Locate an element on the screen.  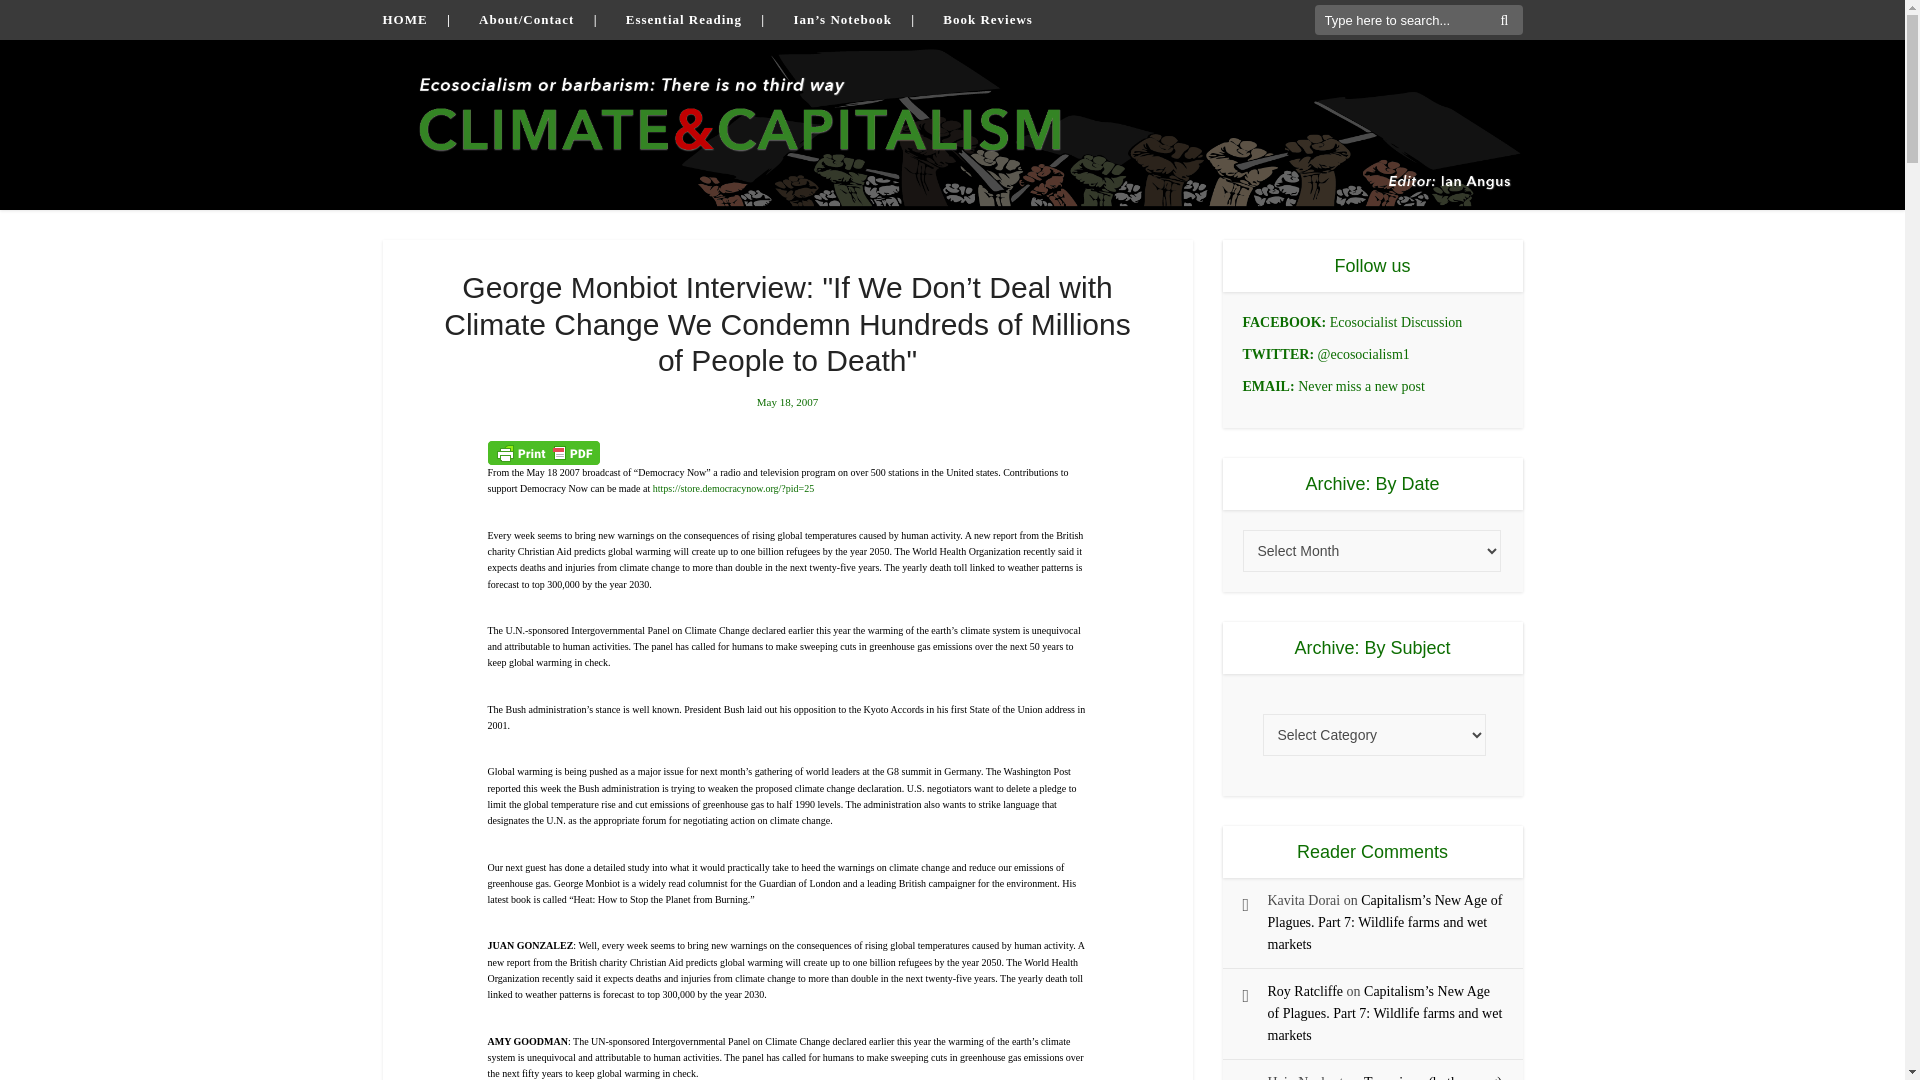
Type here to search... is located at coordinates (1418, 20).